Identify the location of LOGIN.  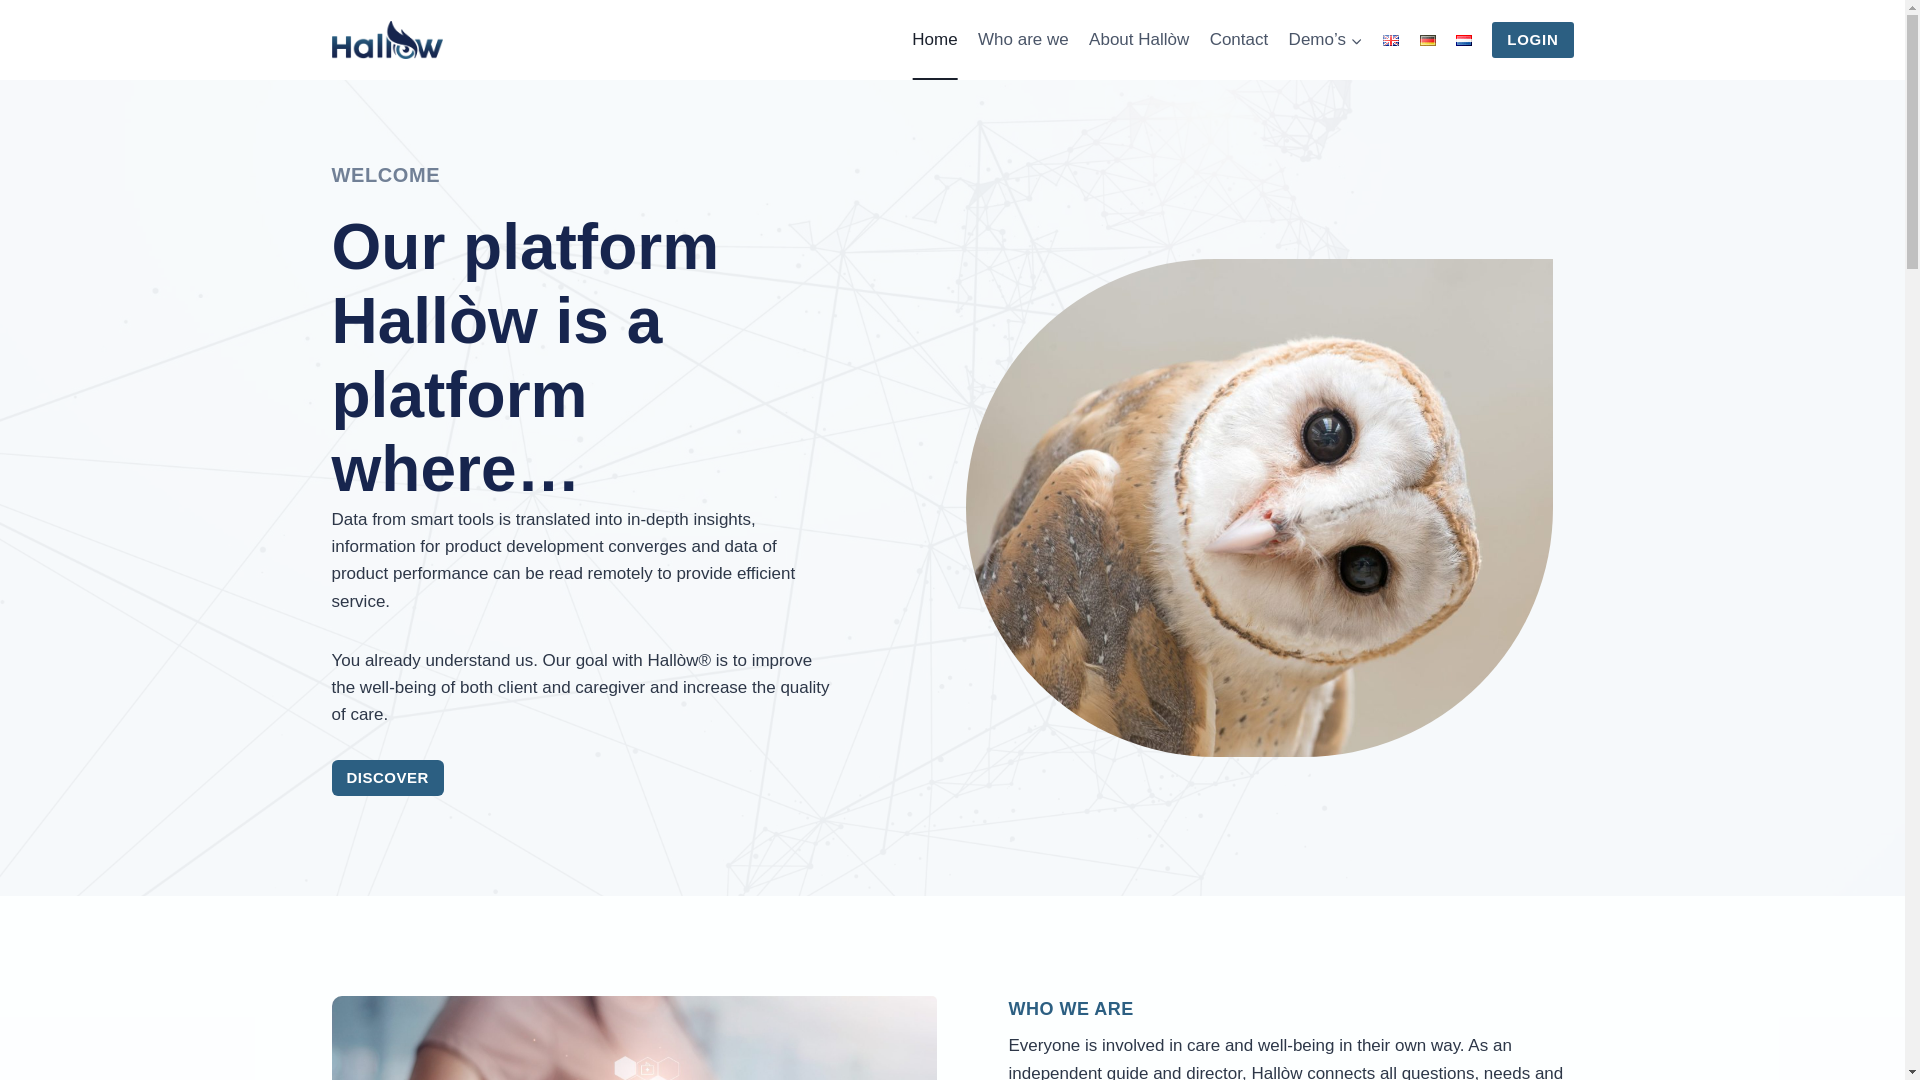
(1532, 40).